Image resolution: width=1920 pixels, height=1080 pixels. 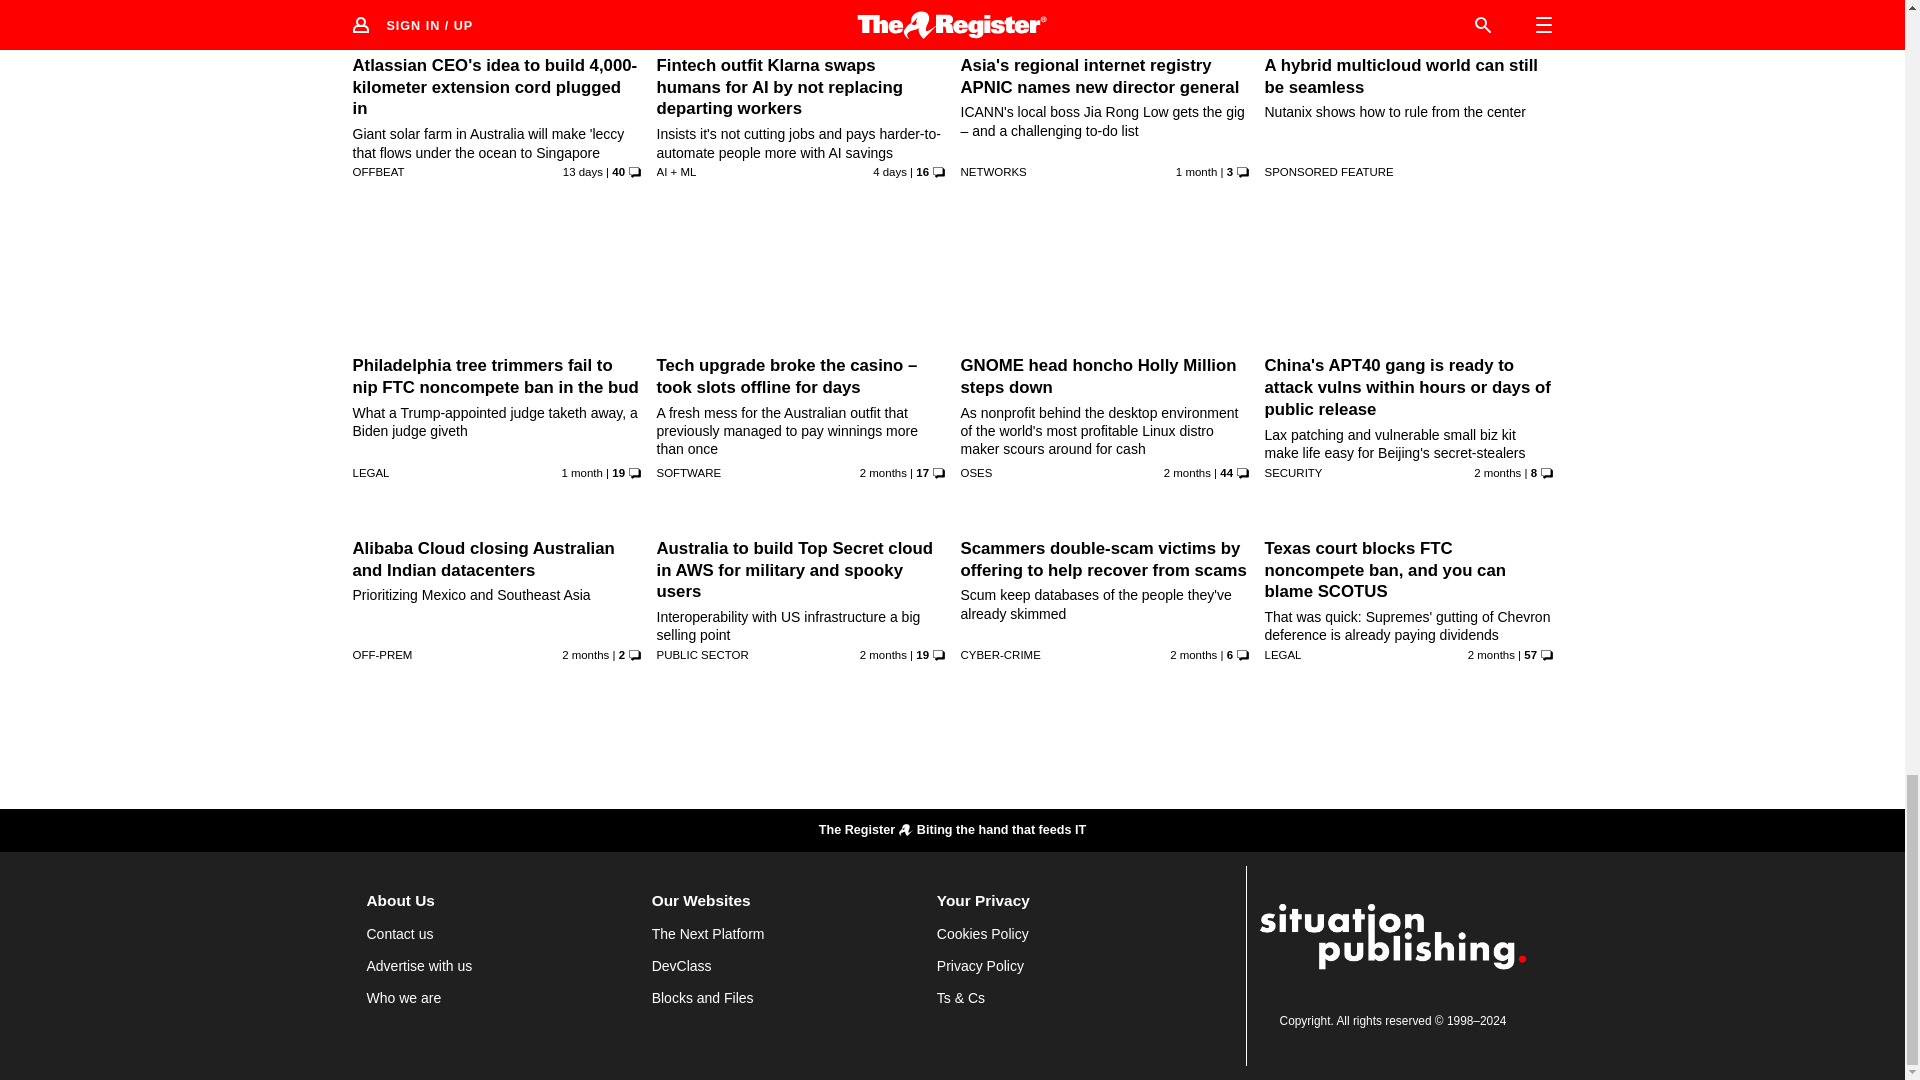 I want to click on 17 Jul 2024 9:28, so click(x=1187, y=472).